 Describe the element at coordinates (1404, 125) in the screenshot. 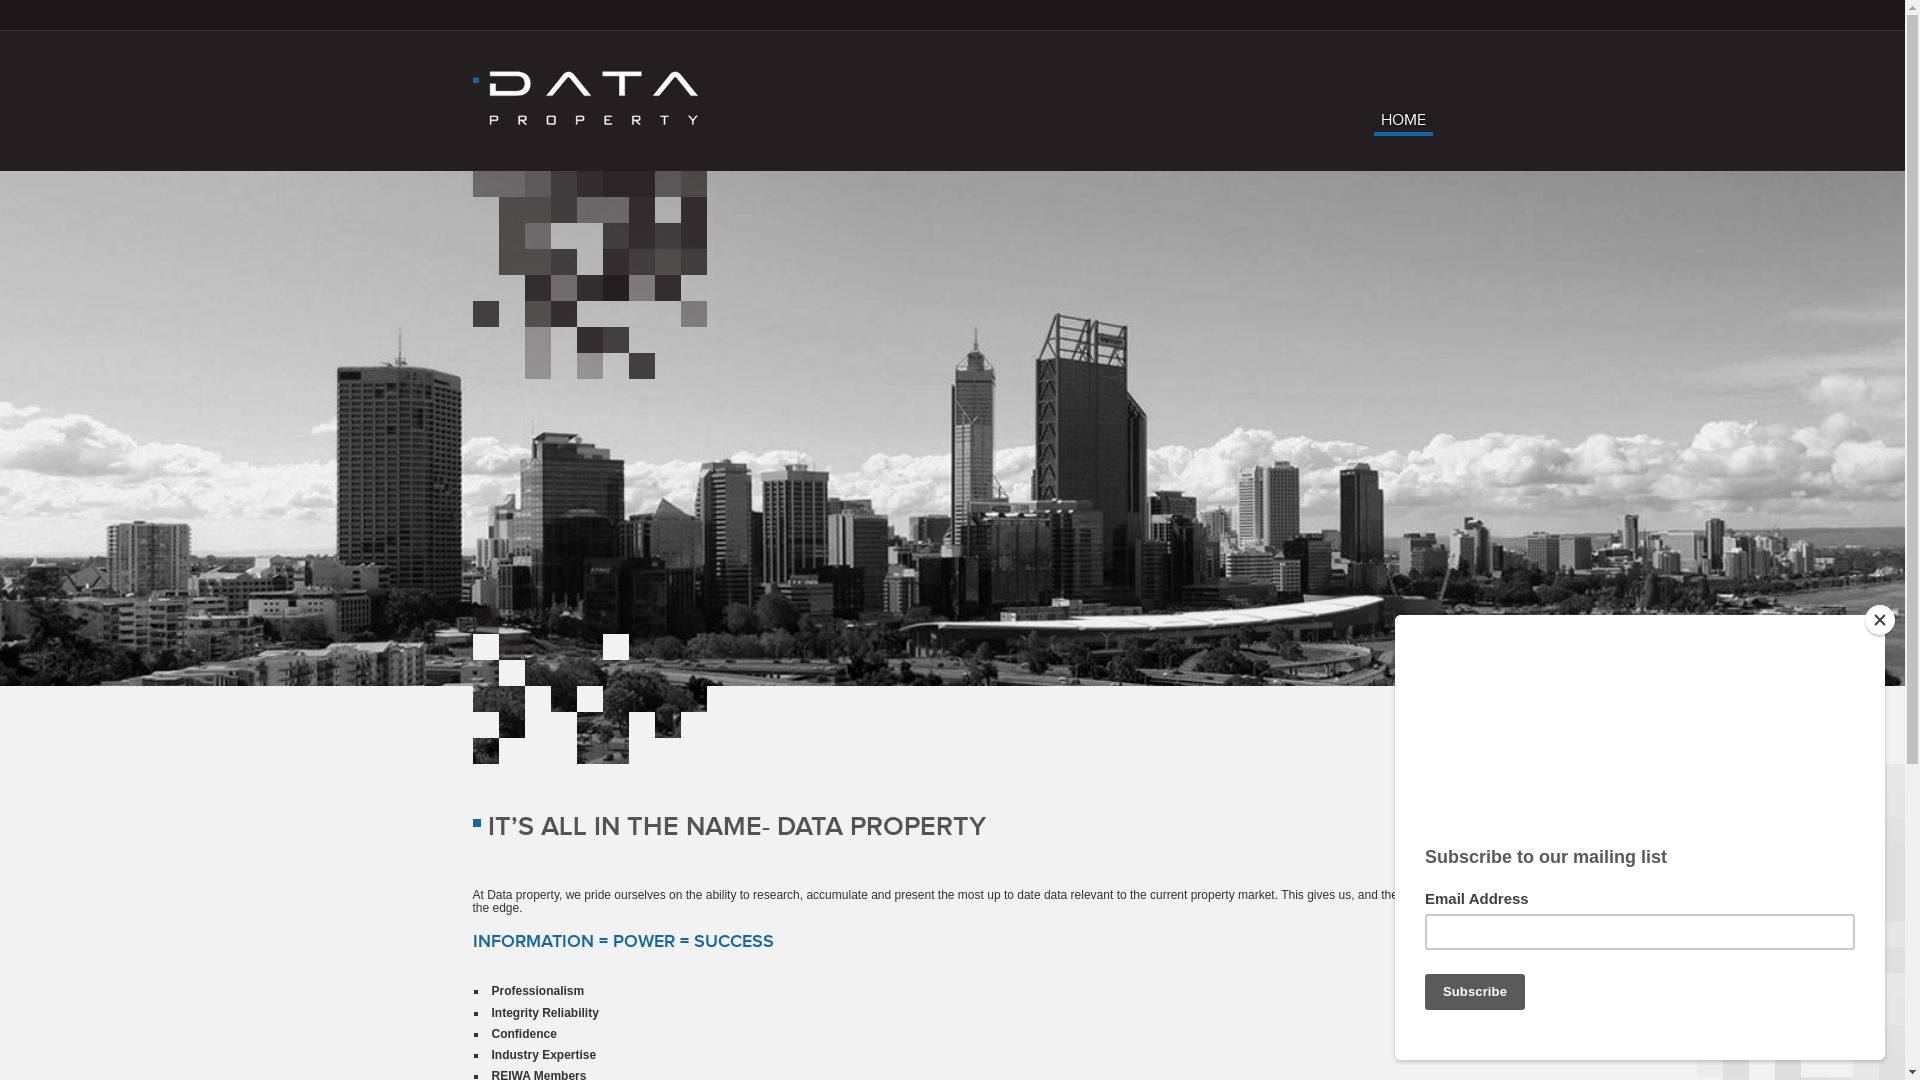

I see `HOME` at that location.